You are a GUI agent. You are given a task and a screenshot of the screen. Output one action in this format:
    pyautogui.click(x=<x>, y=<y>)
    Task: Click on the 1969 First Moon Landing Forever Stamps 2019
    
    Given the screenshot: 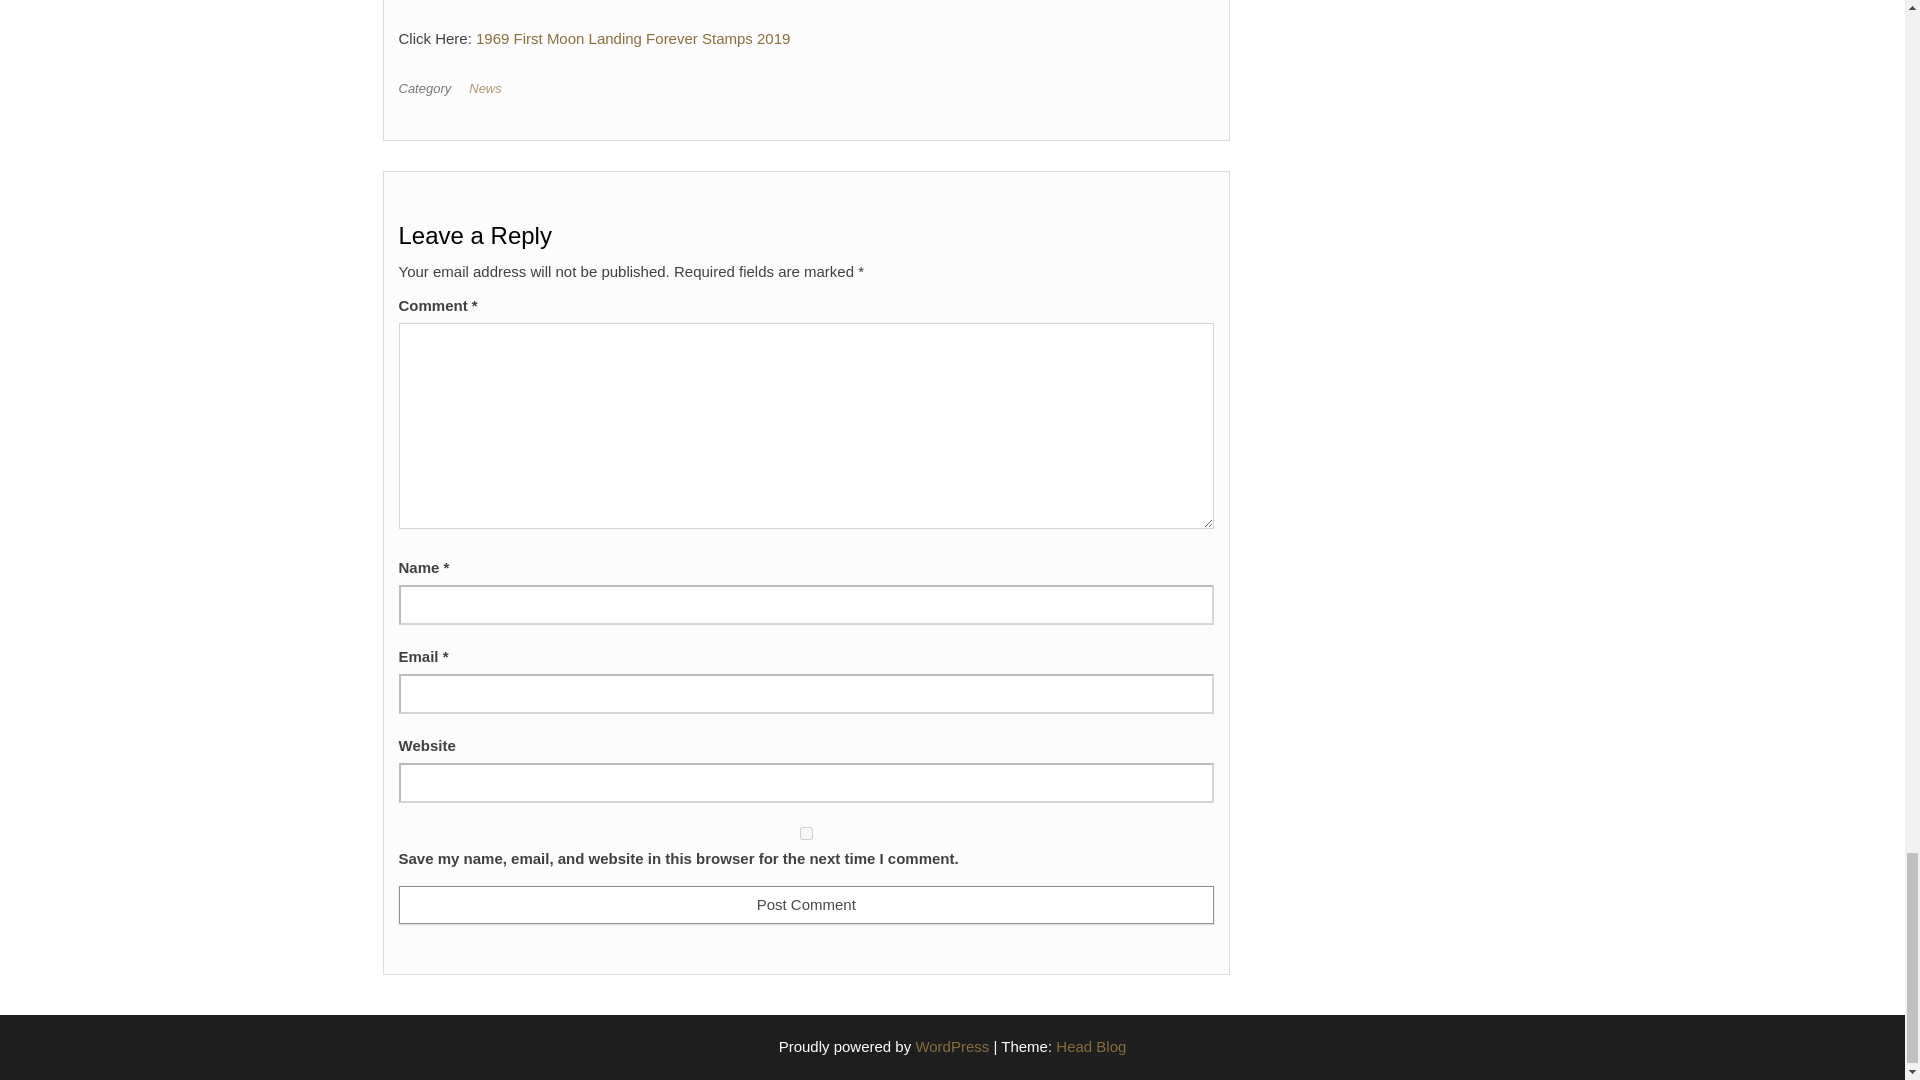 What is the action you would take?
    pyautogui.click(x=632, y=38)
    